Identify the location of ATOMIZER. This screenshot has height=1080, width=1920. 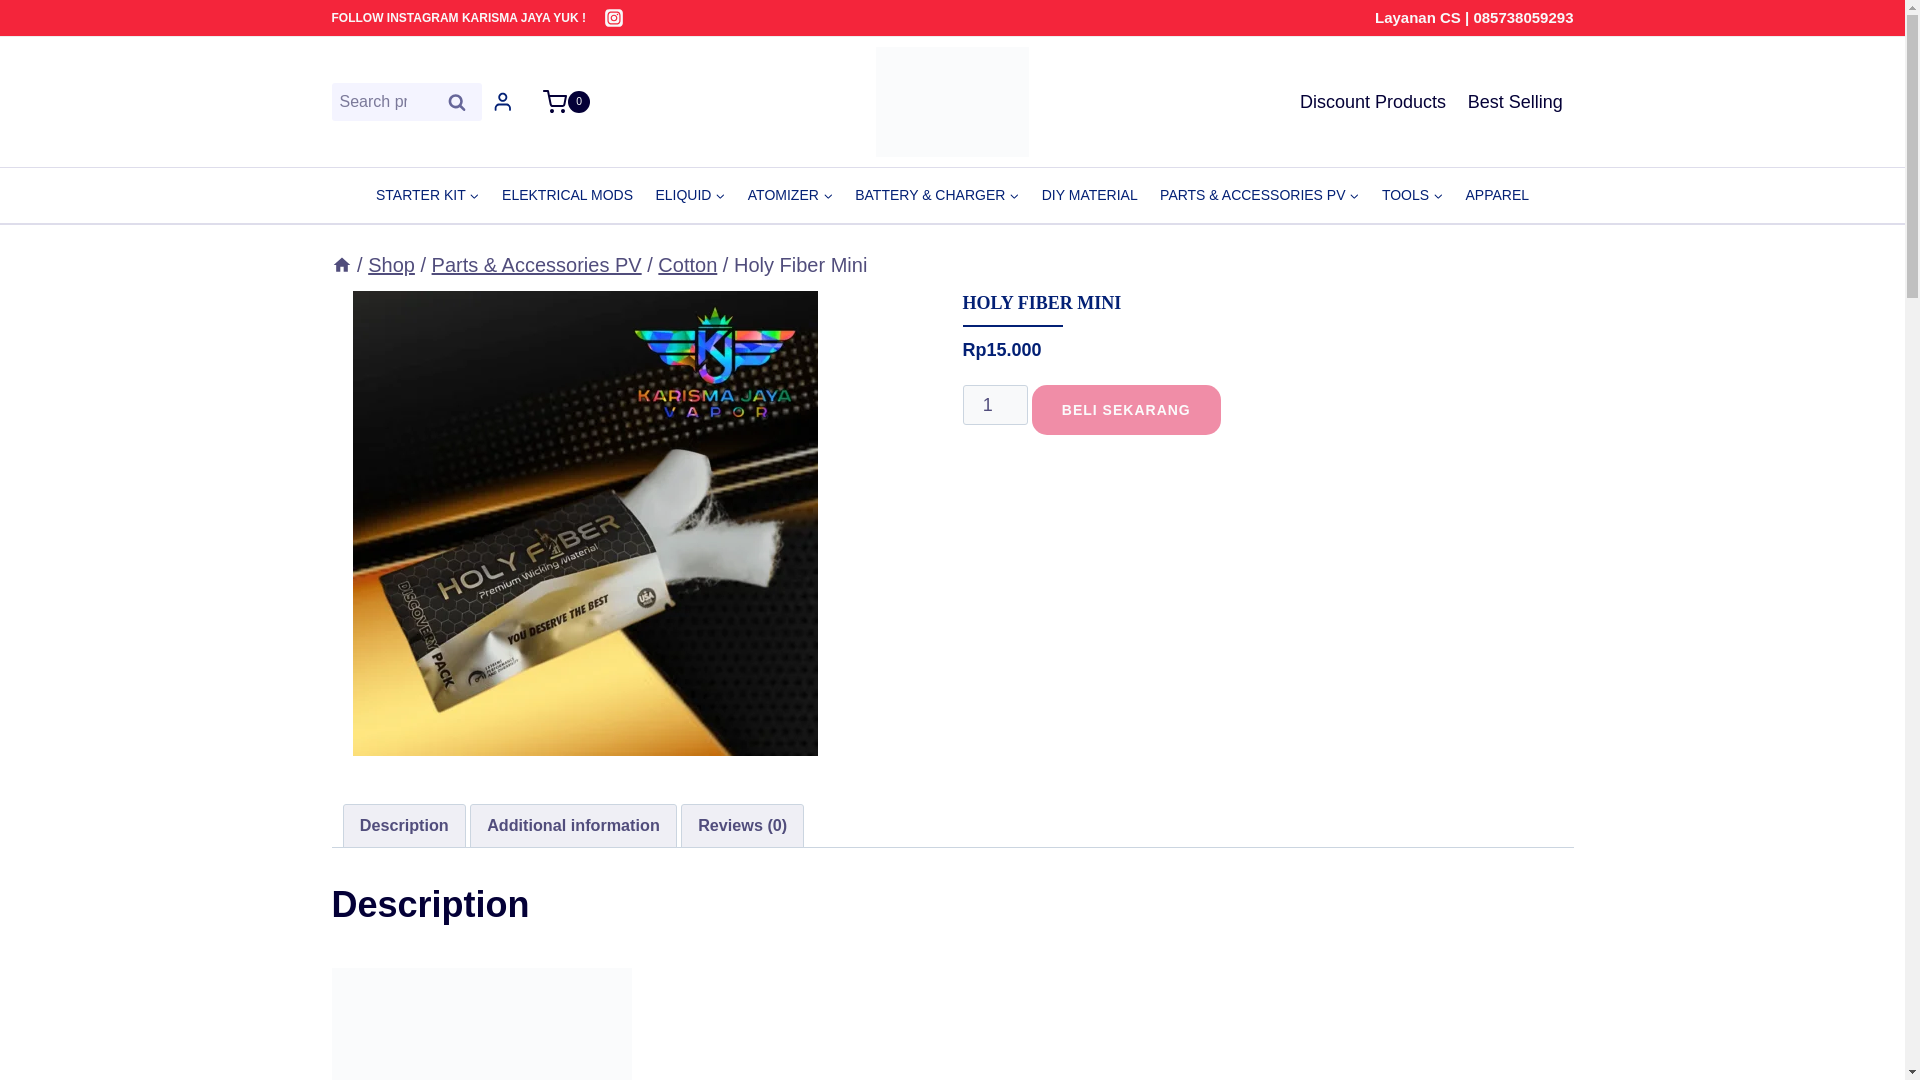
(790, 195).